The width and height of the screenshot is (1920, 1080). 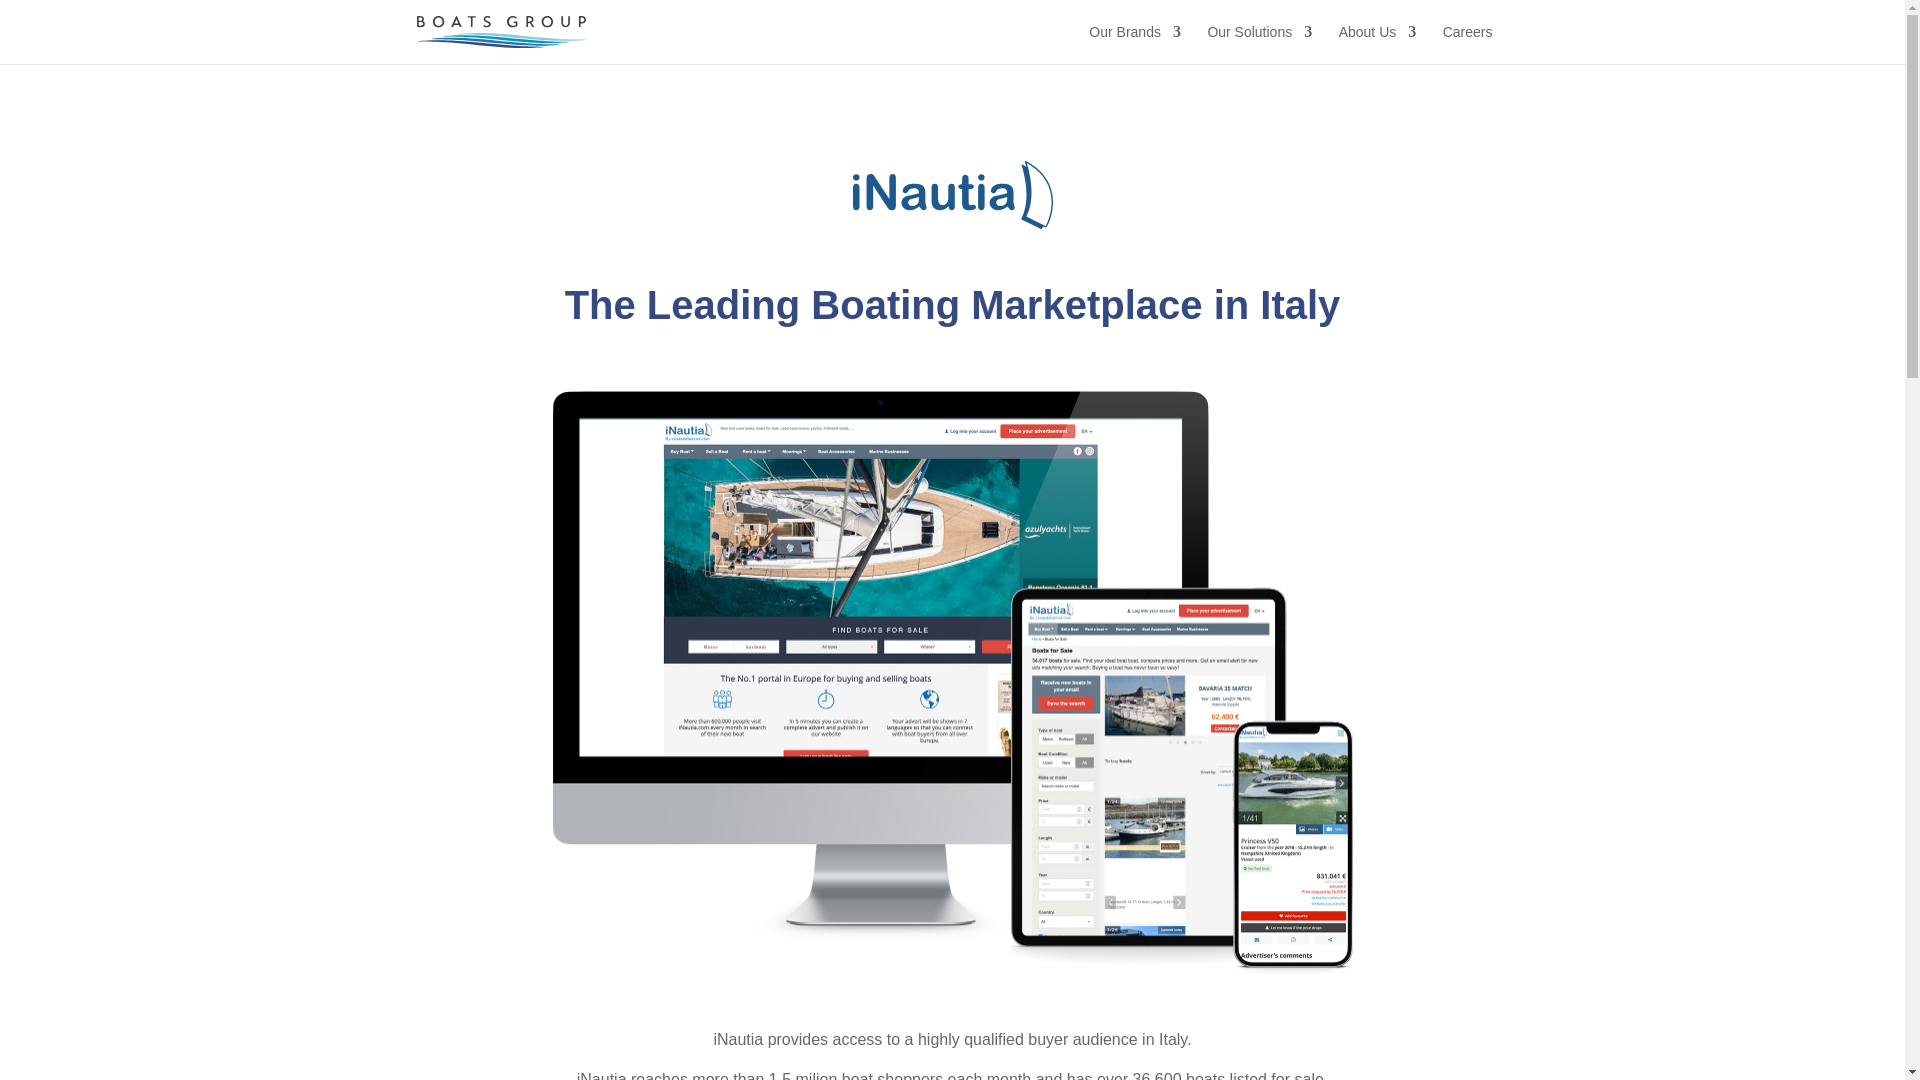 What do you see at coordinates (1259, 44) in the screenshot?
I see `Our Solutions` at bounding box center [1259, 44].